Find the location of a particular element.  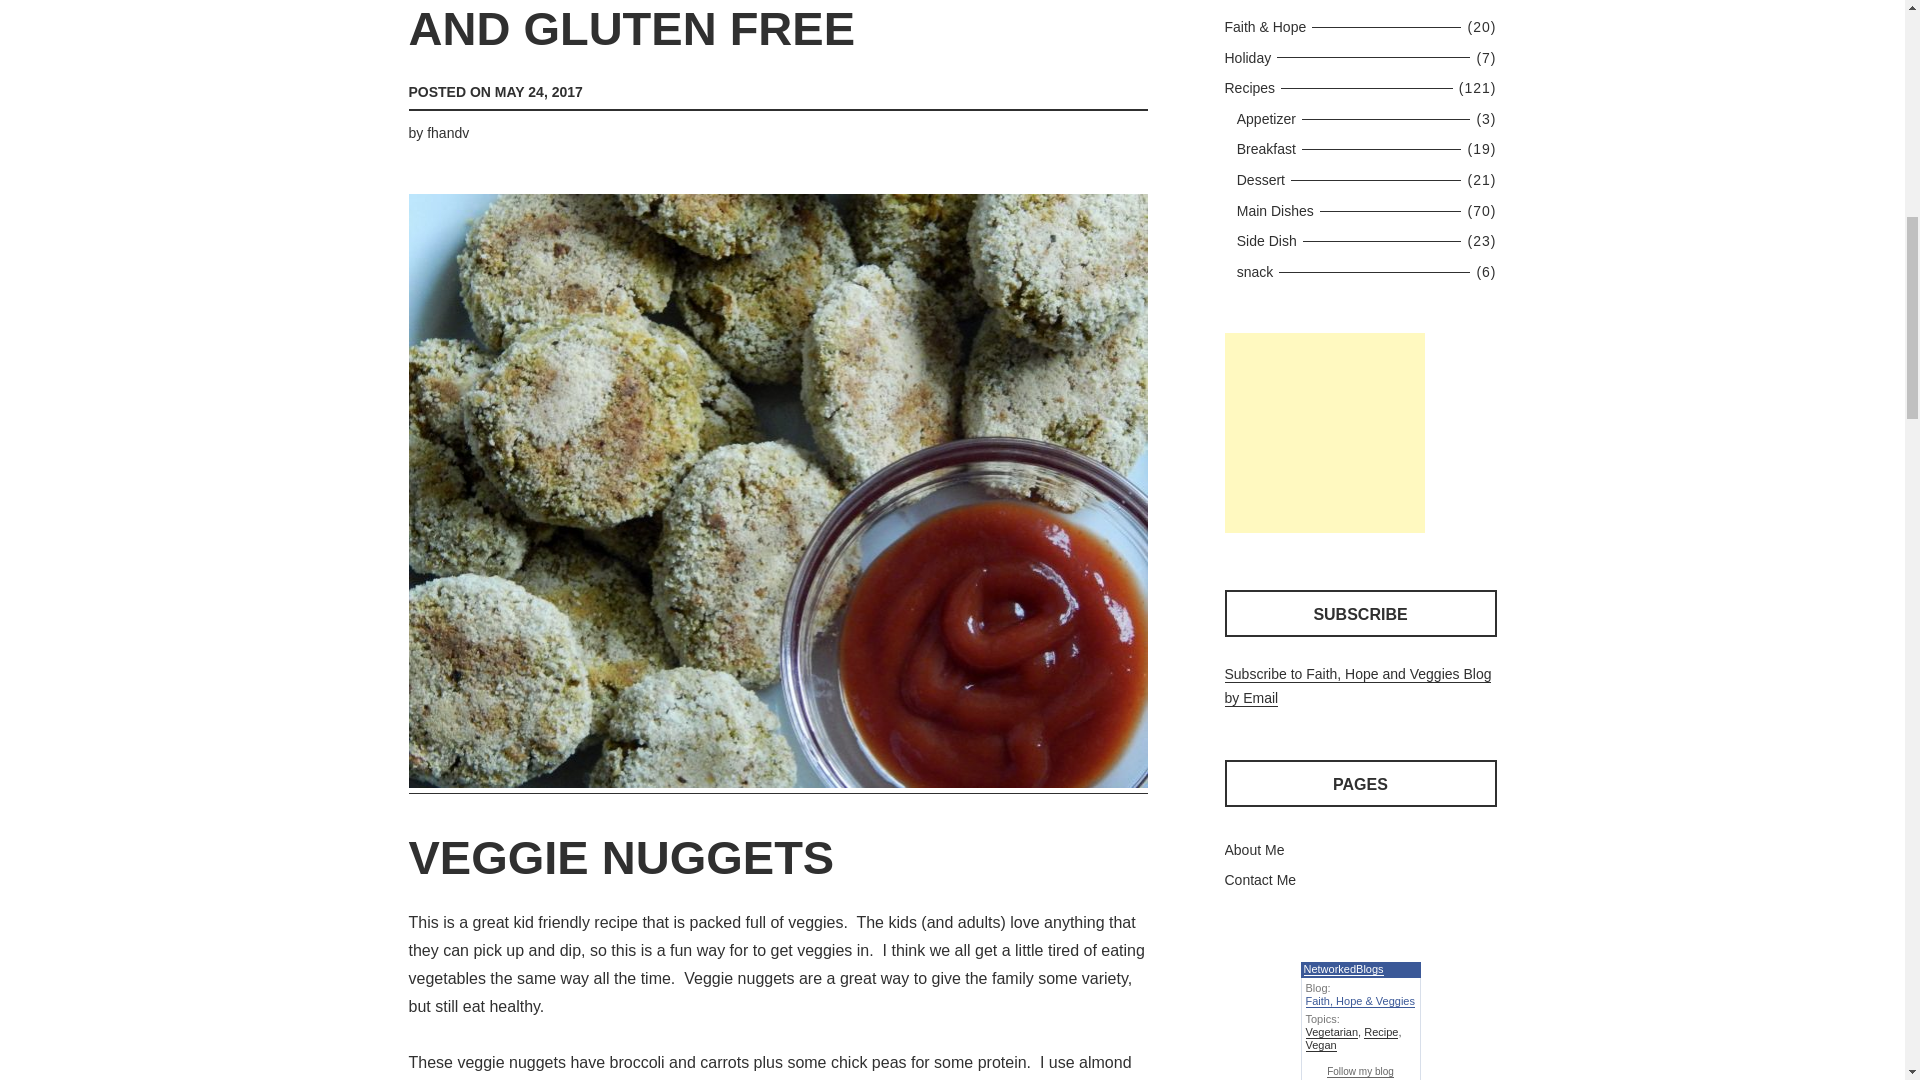

Holiday is located at coordinates (1250, 57).